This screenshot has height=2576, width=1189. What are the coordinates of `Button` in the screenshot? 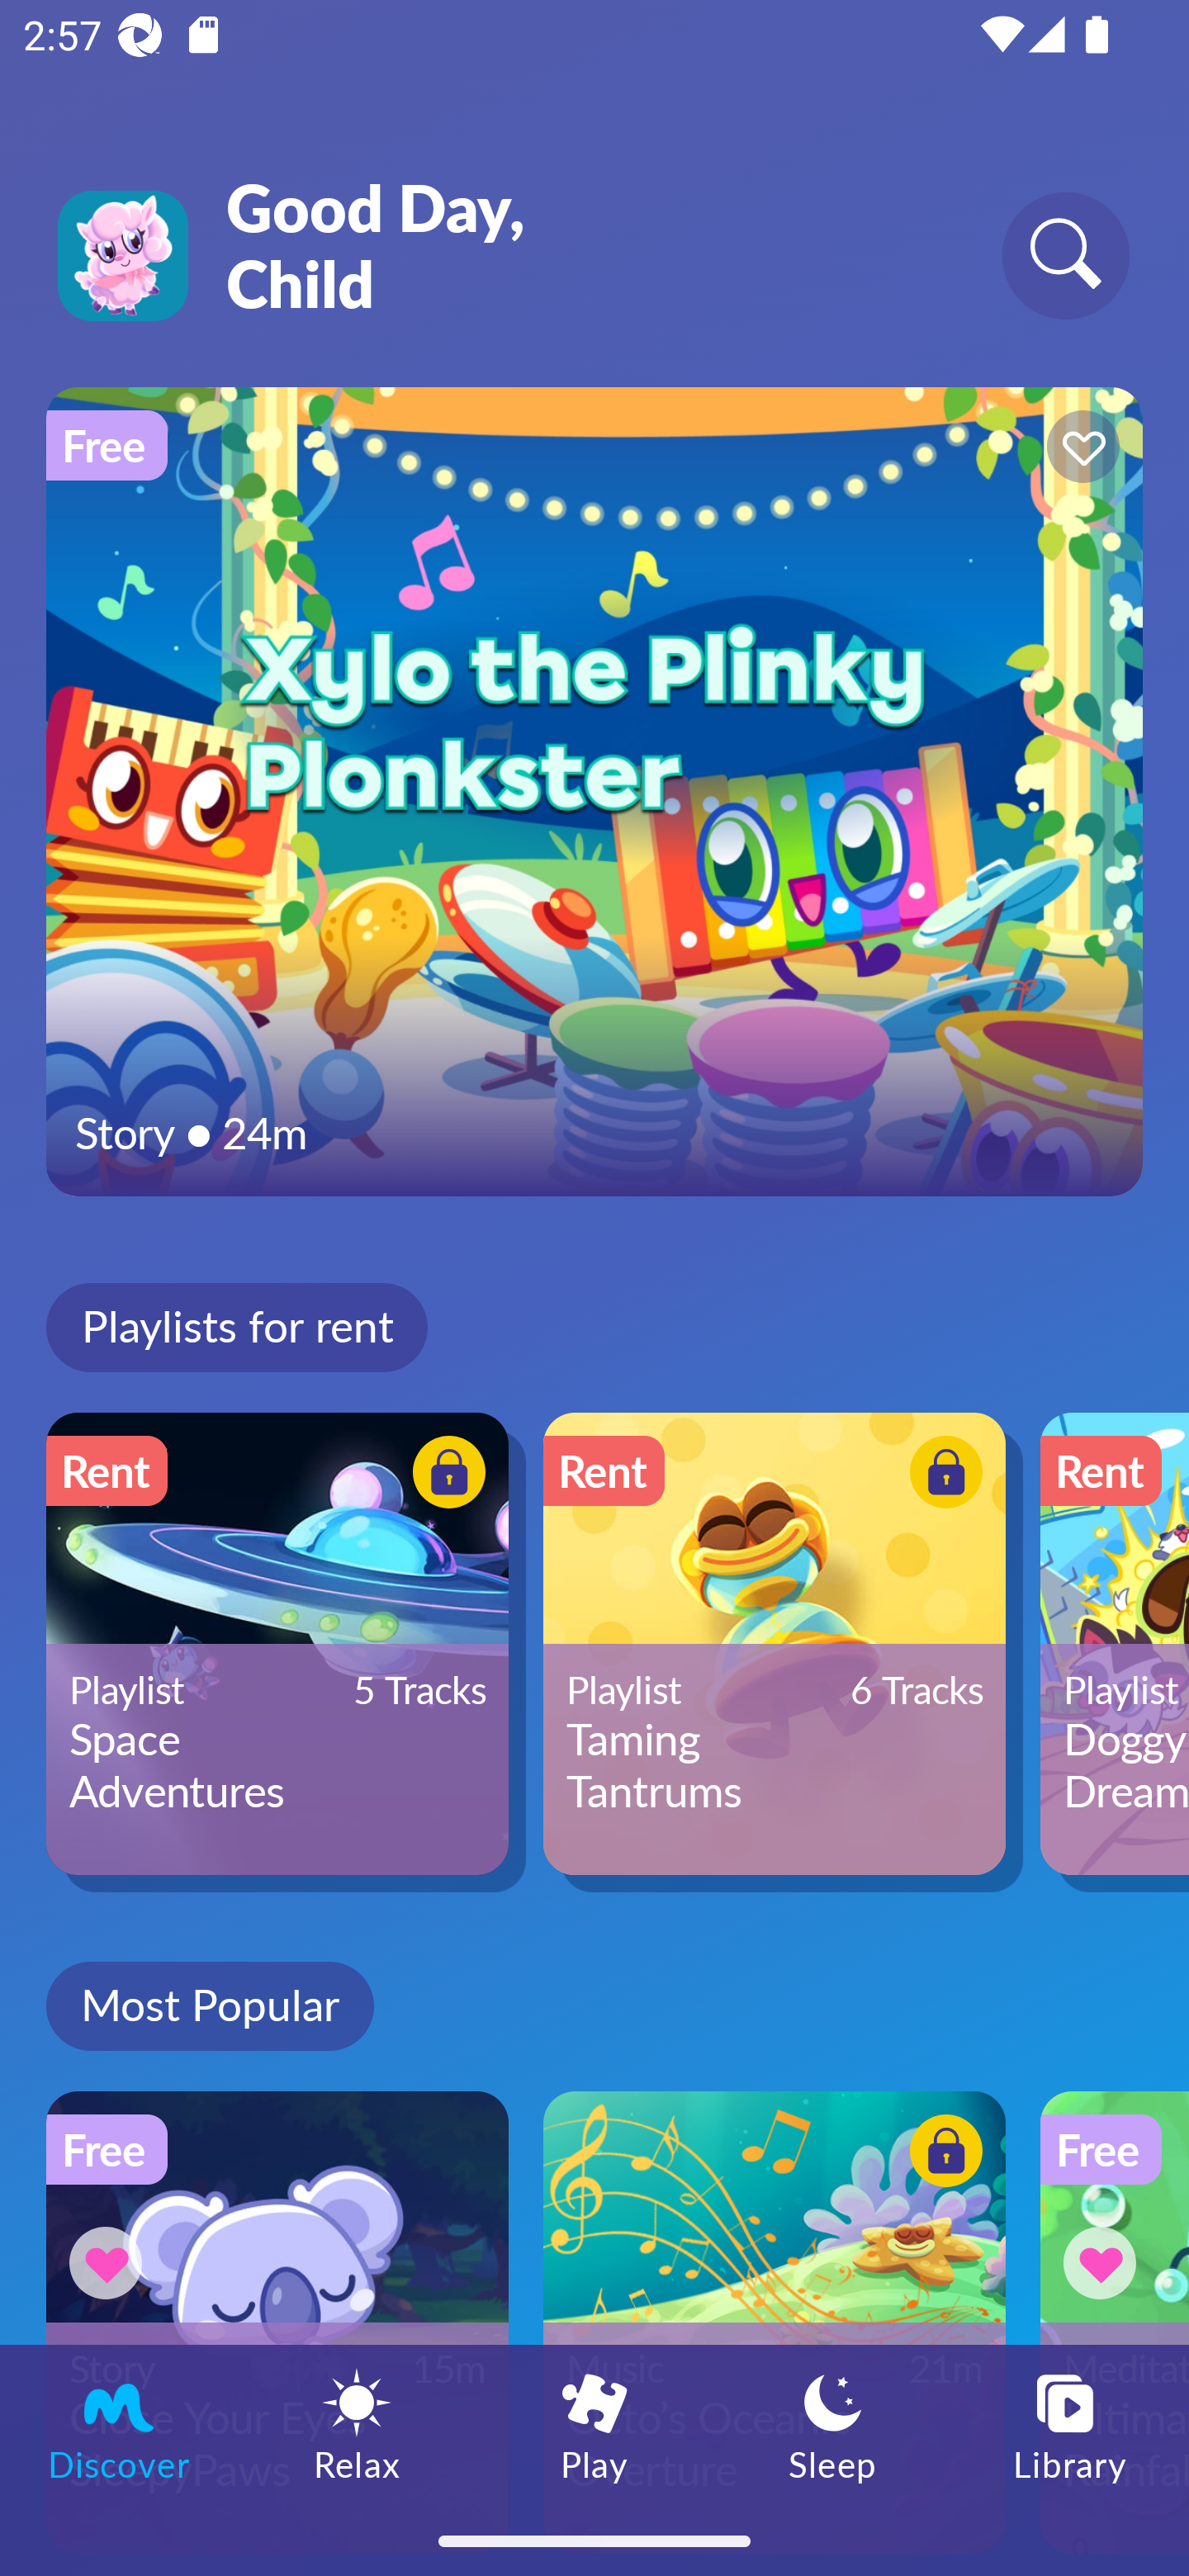 It's located at (941, 2156).